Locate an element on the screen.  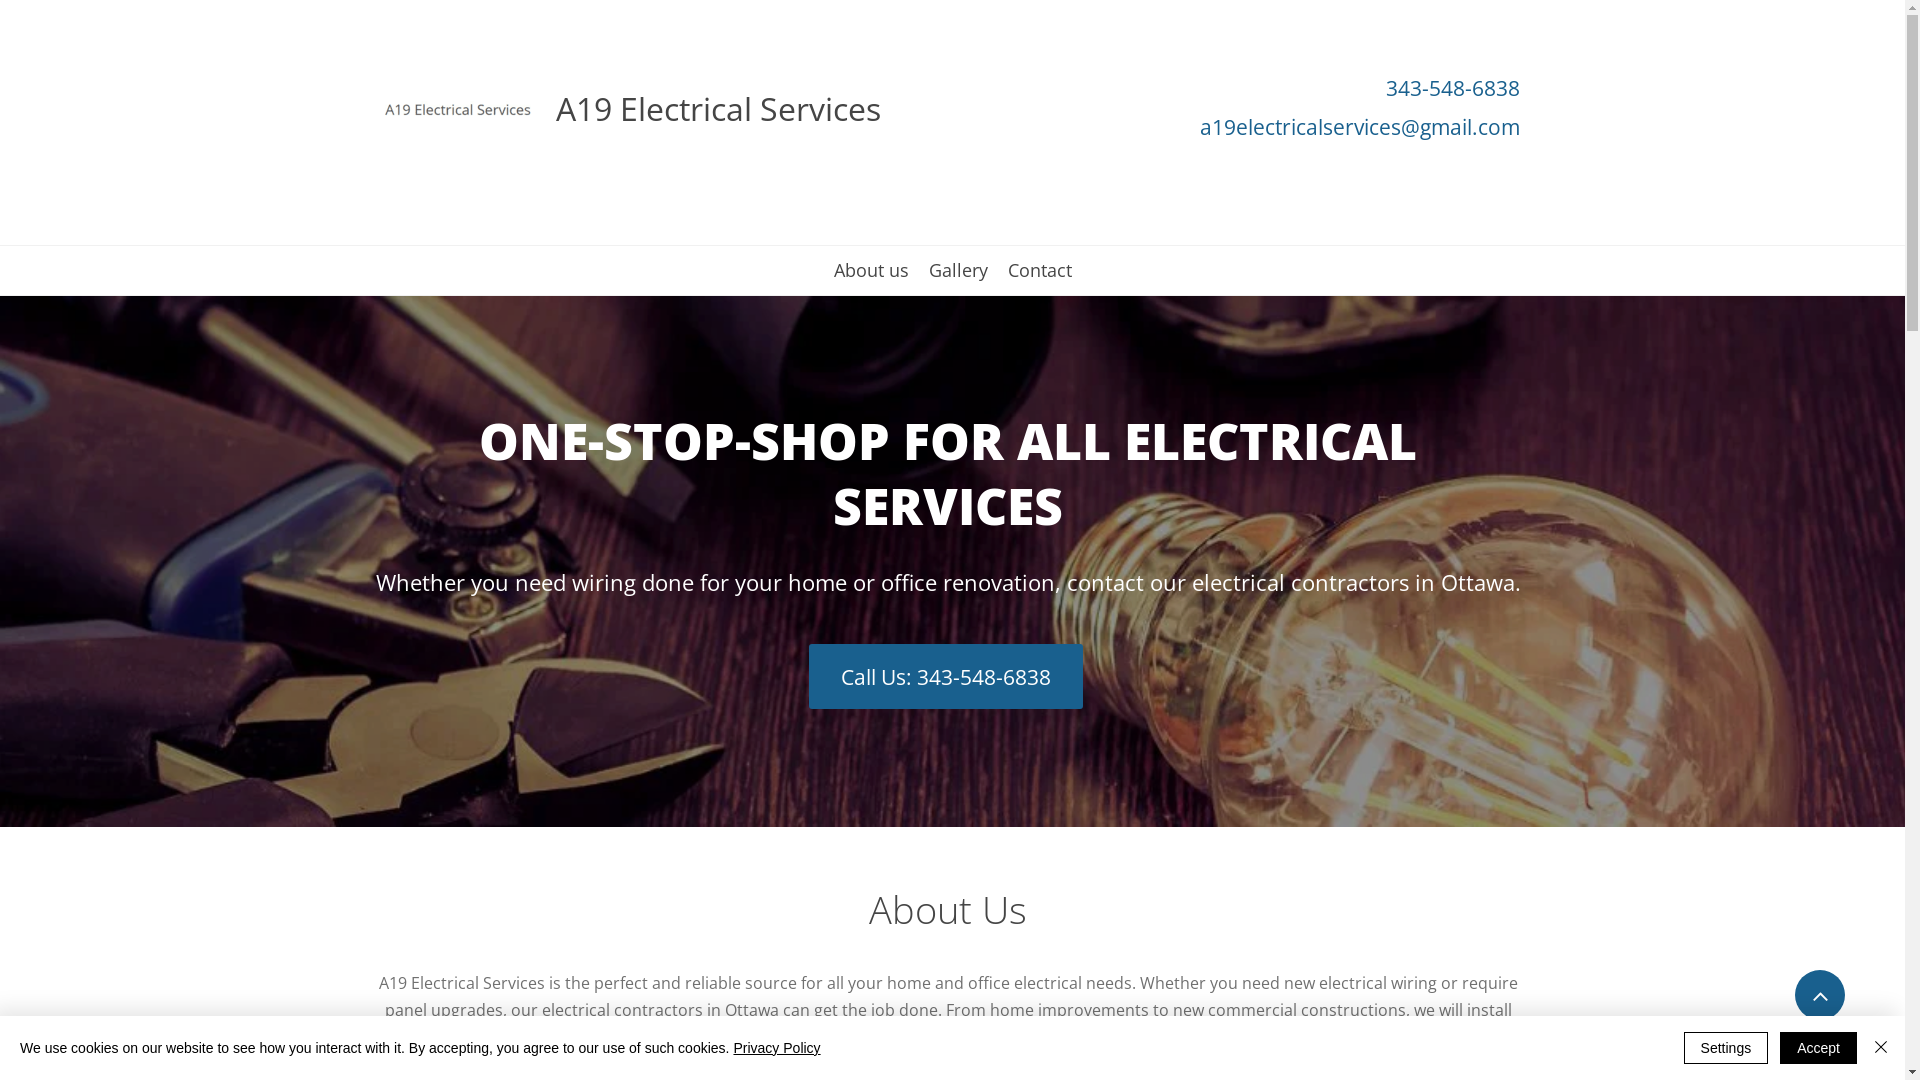
About us is located at coordinates (872, 278).